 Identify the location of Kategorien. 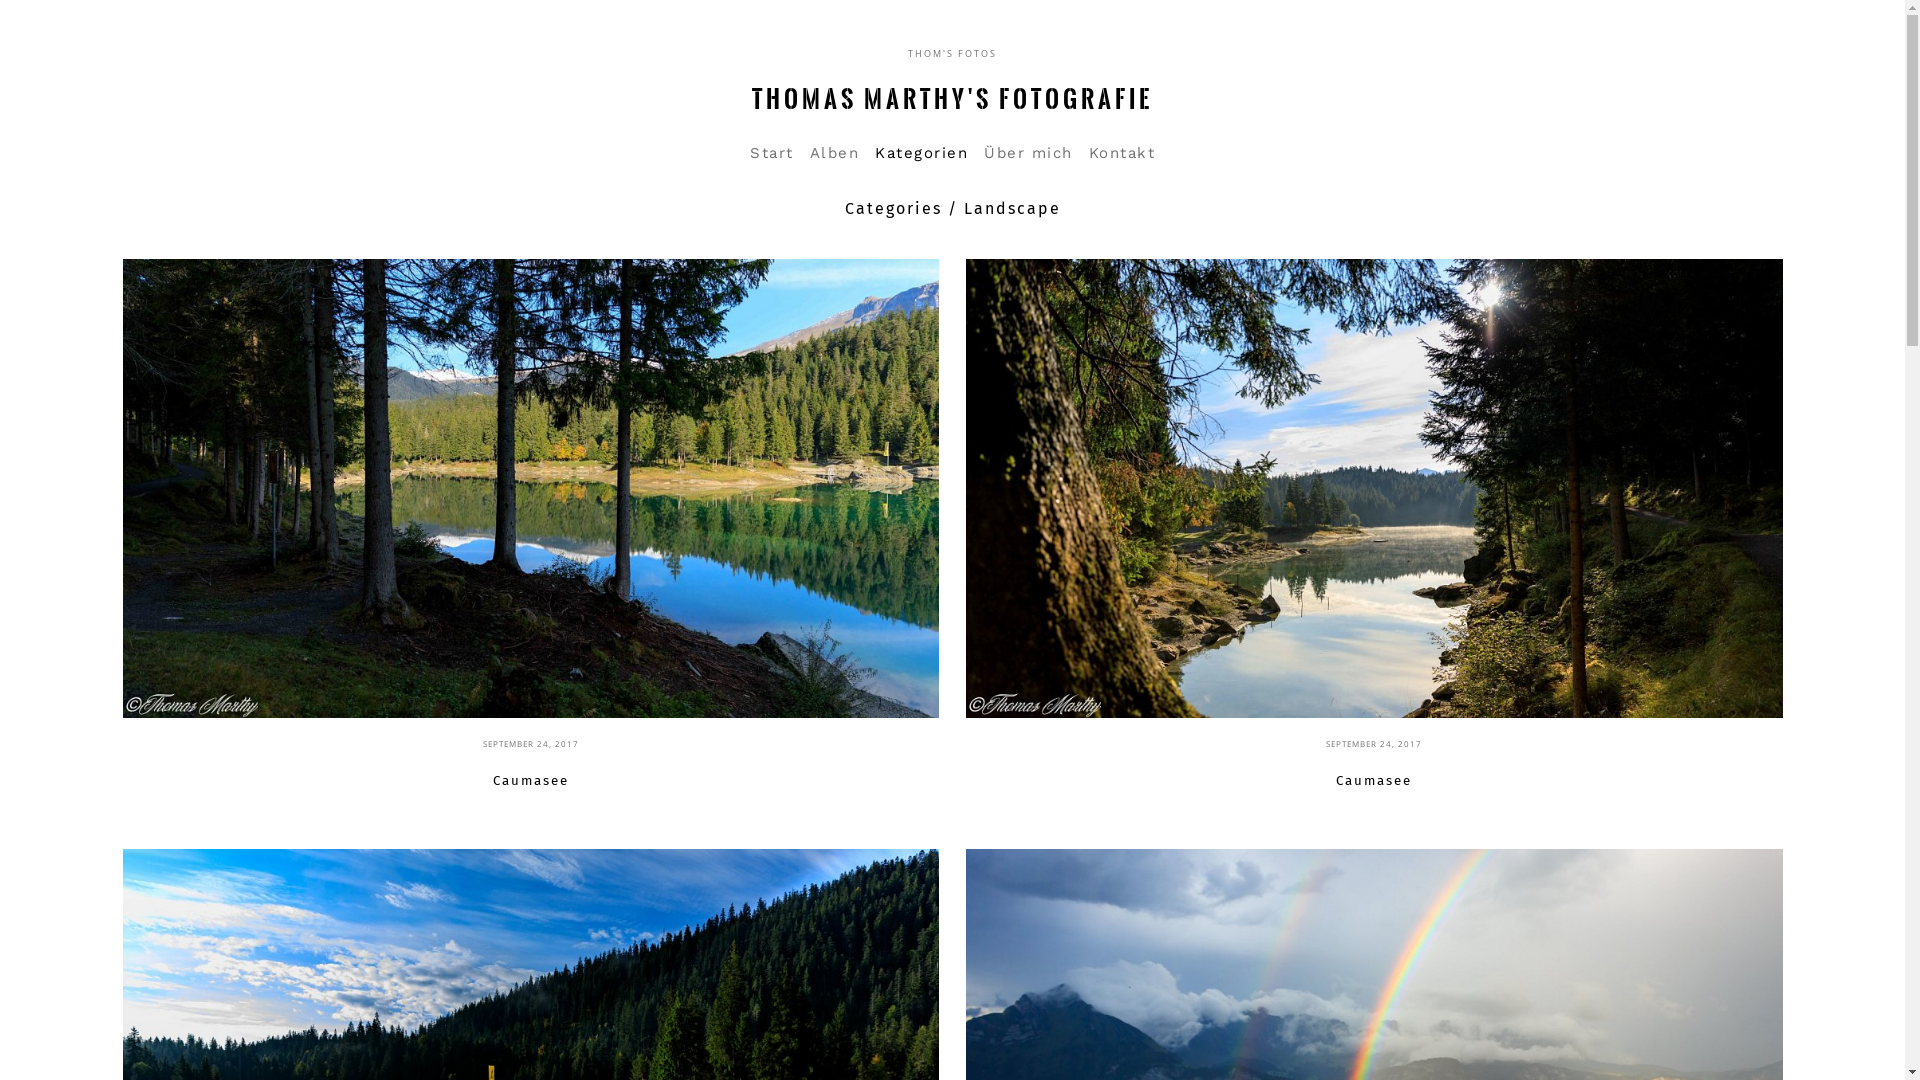
(922, 153).